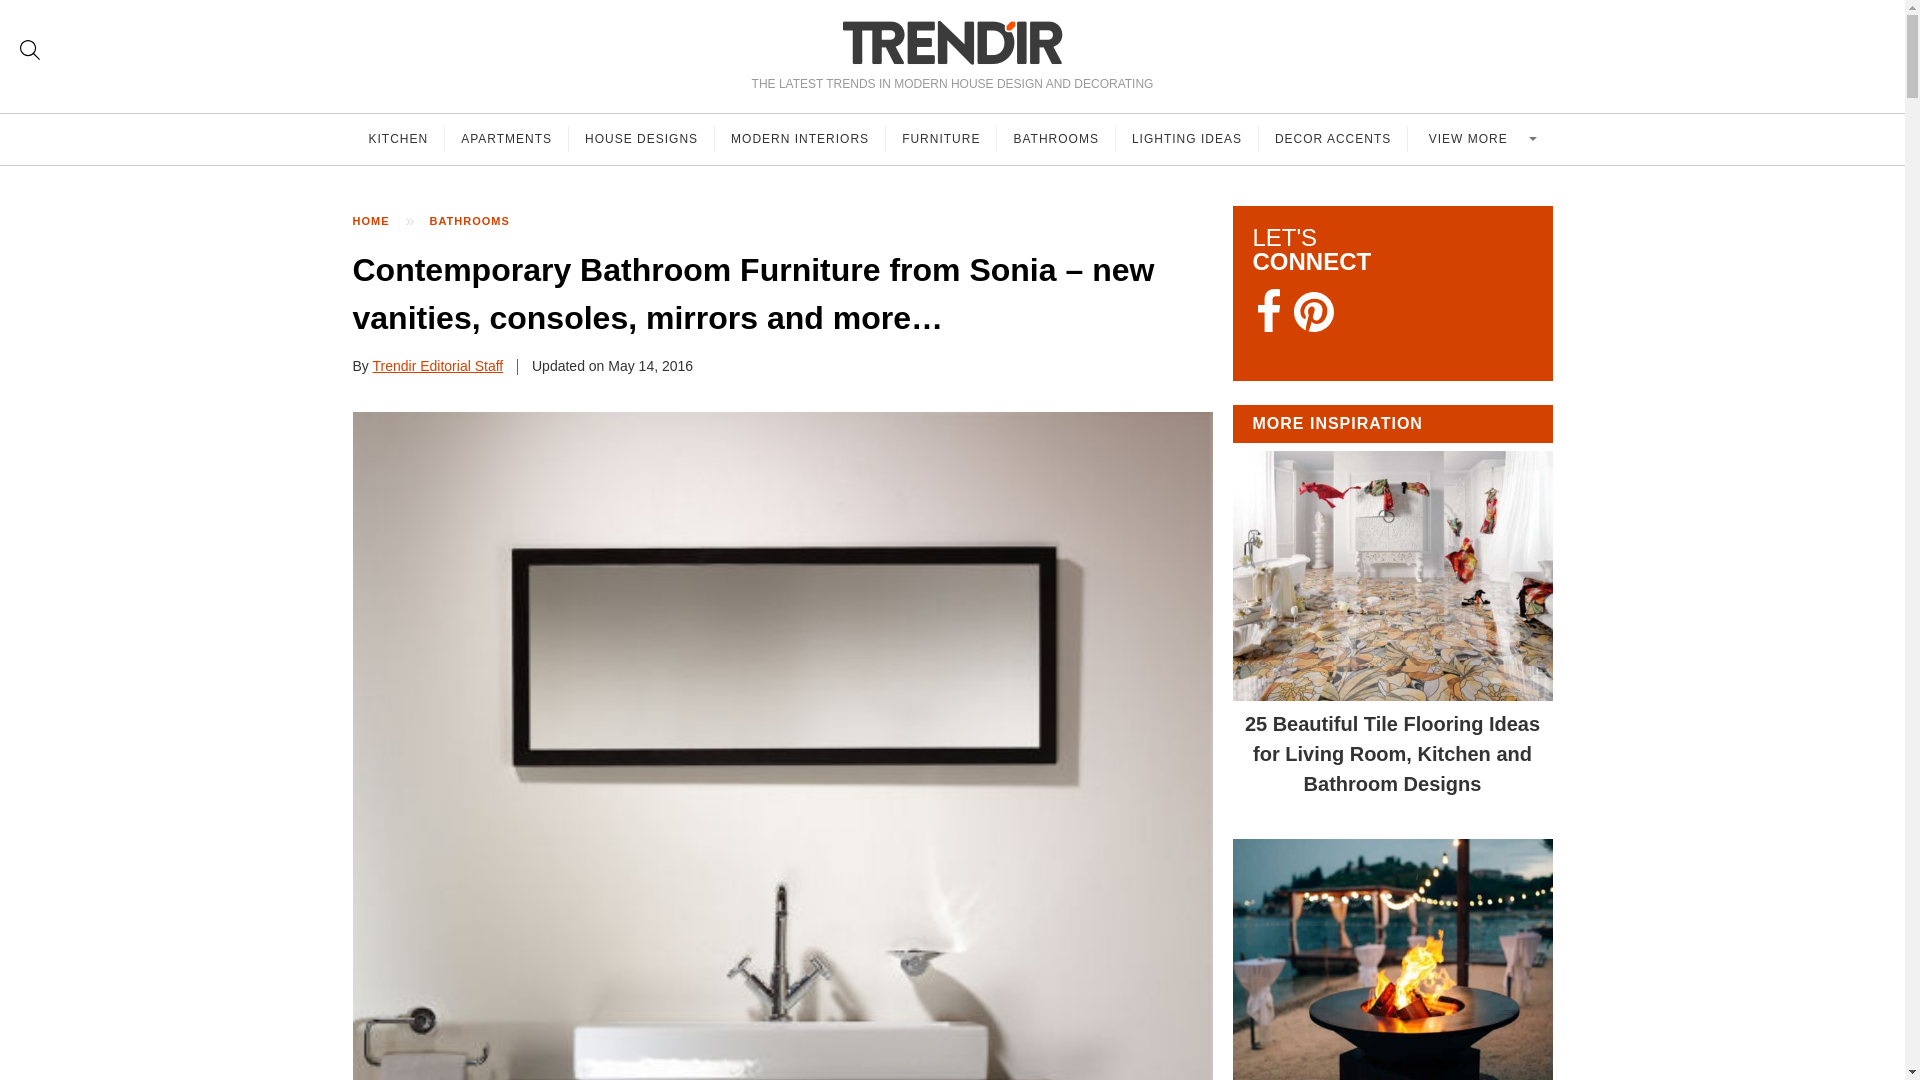 The width and height of the screenshot is (1920, 1080). I want to click on BATHROOMS, so click(480, 221).